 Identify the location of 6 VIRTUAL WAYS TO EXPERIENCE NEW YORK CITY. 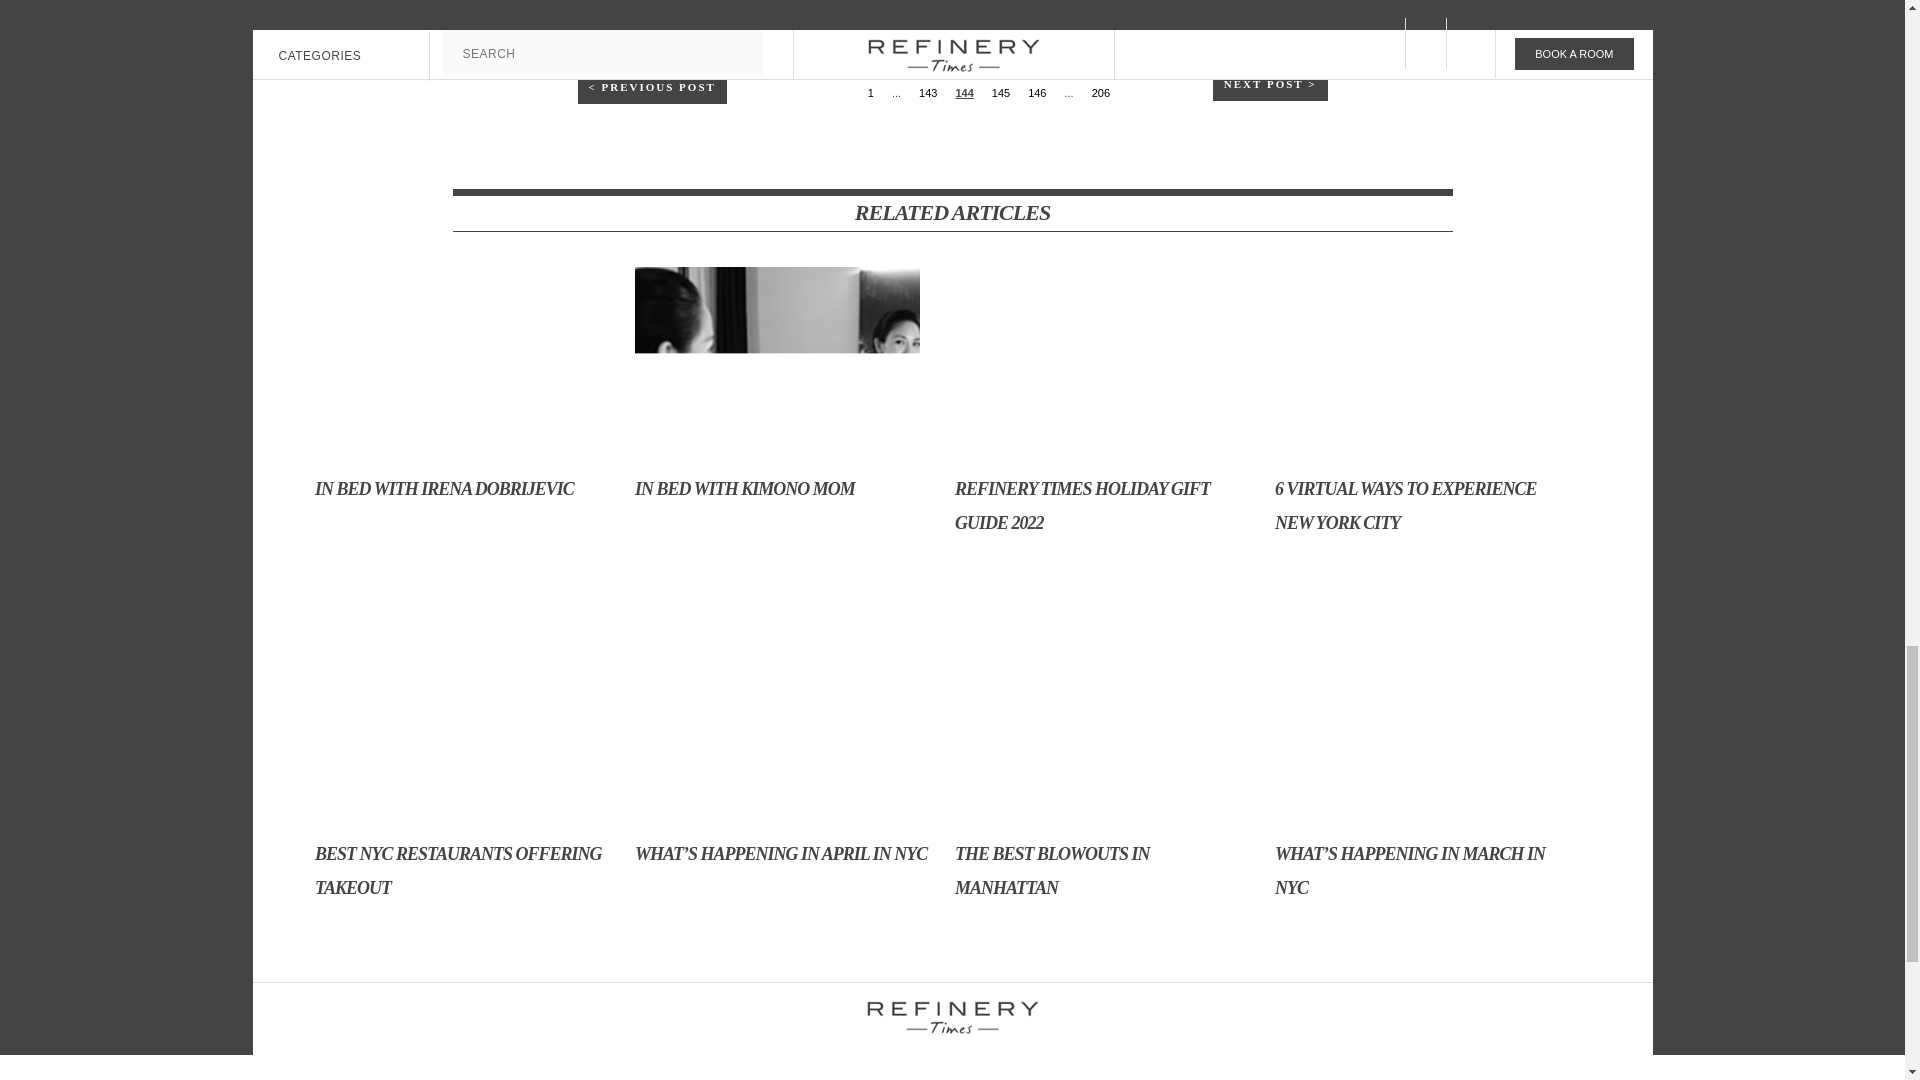
(1424, 416).